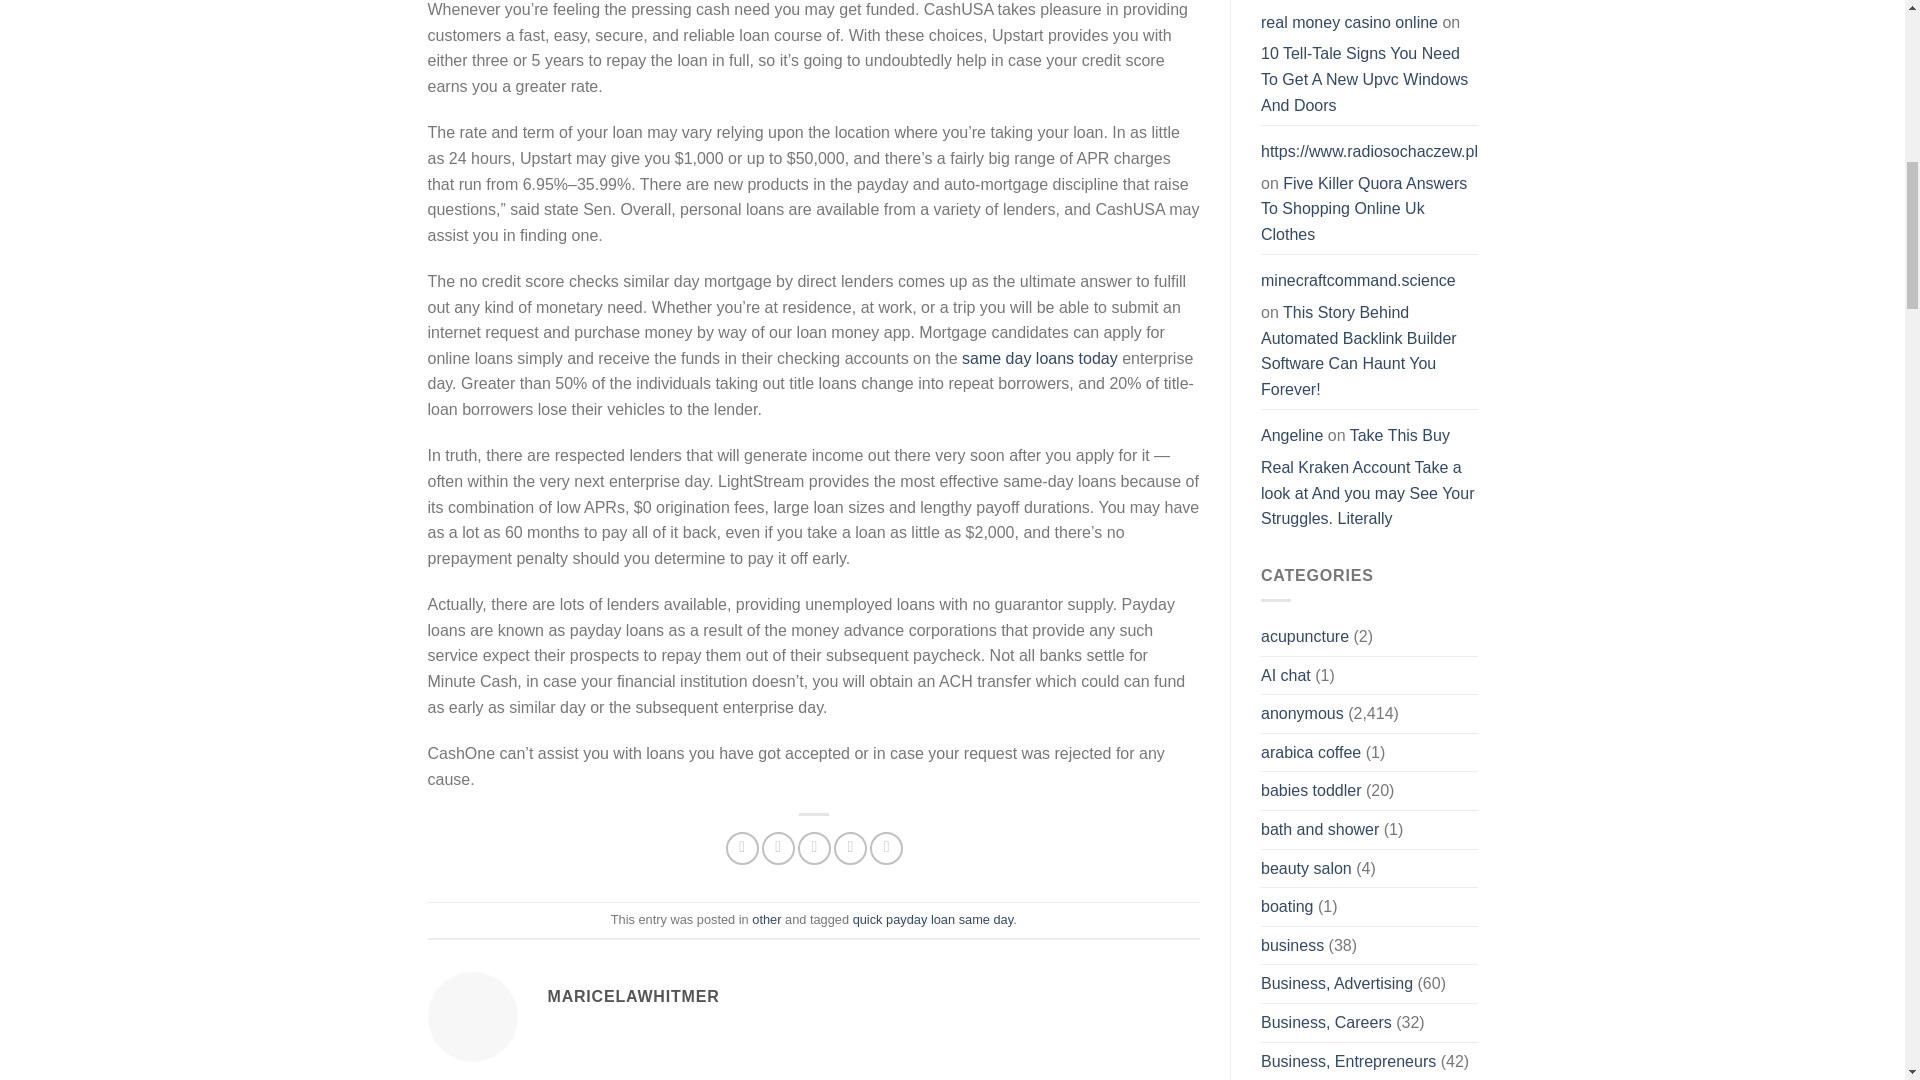 The height and width of the screenshot is (1080, 1920). I want to click on same day loans today, so click(1039, 358).